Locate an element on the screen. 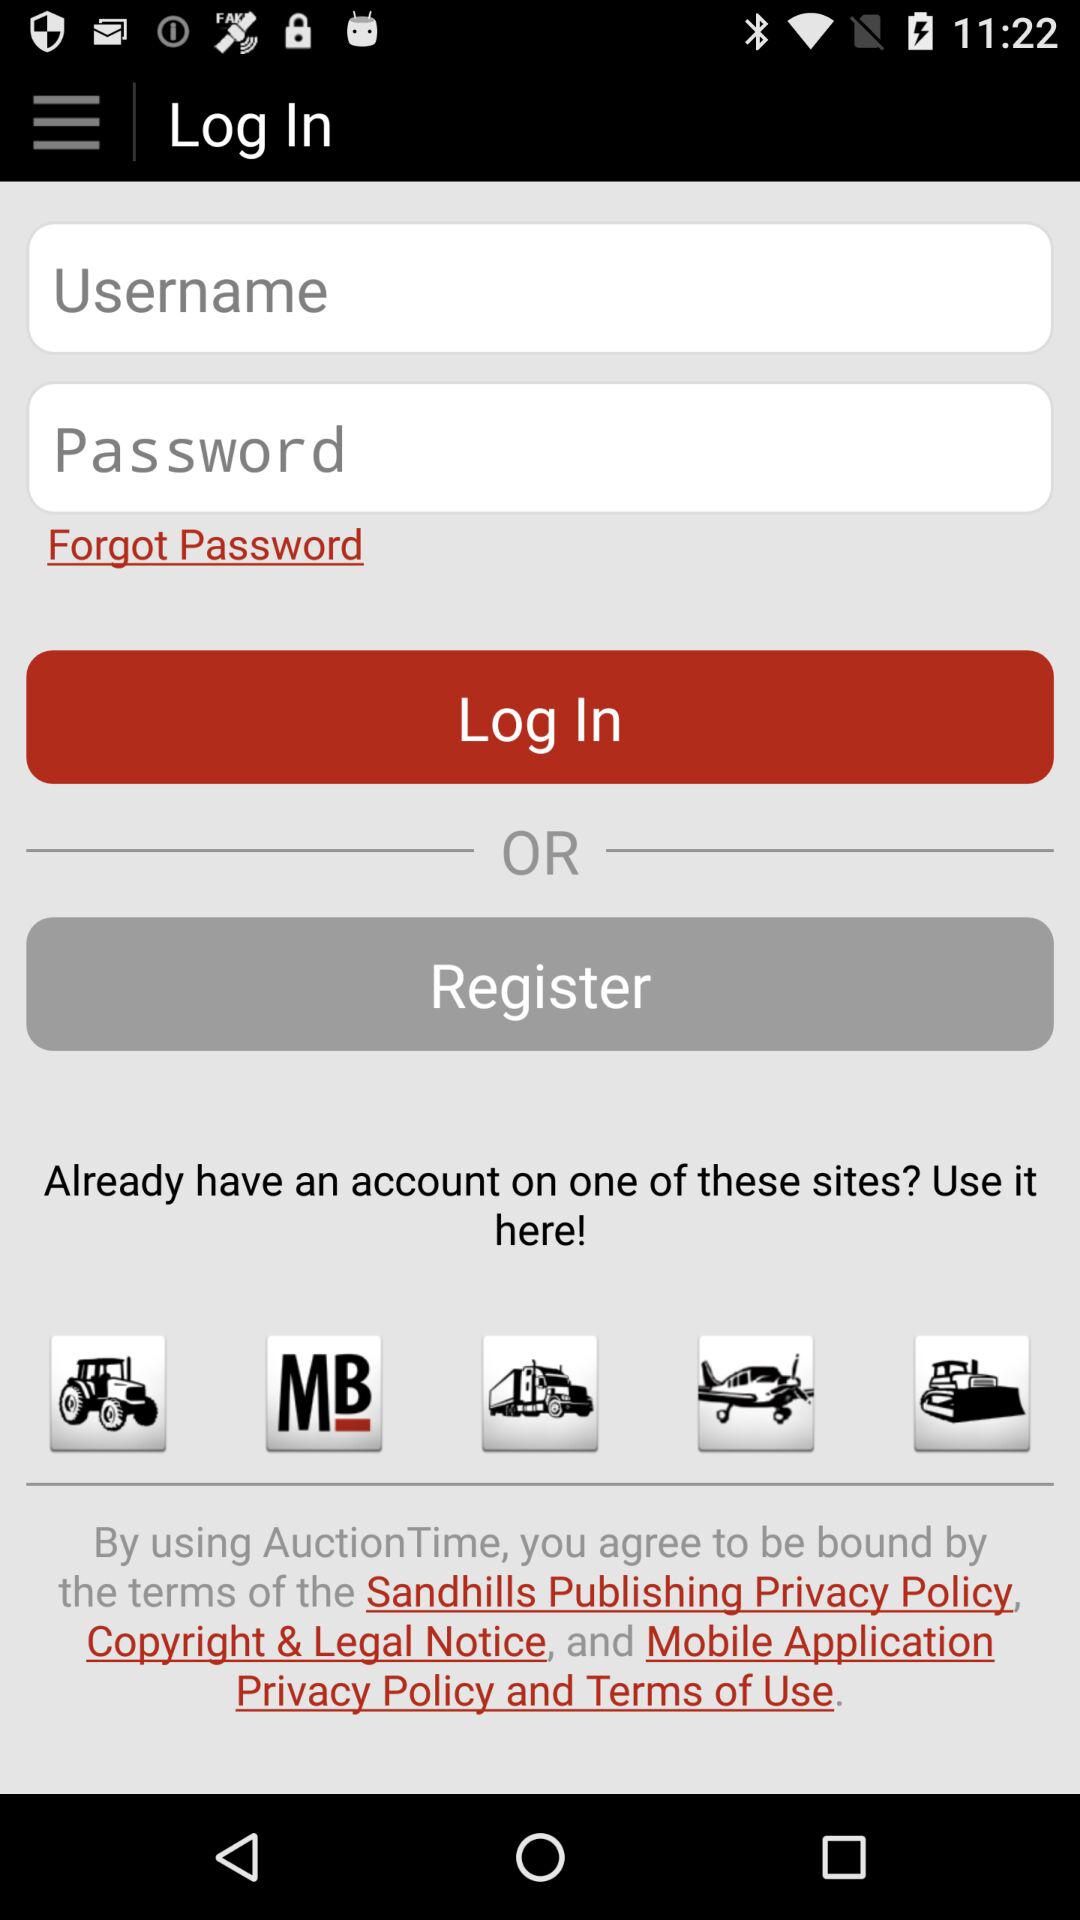 This screenshot has height=1920, width=1080. press item below the already have an icon is located at coordinates (108, 1393).